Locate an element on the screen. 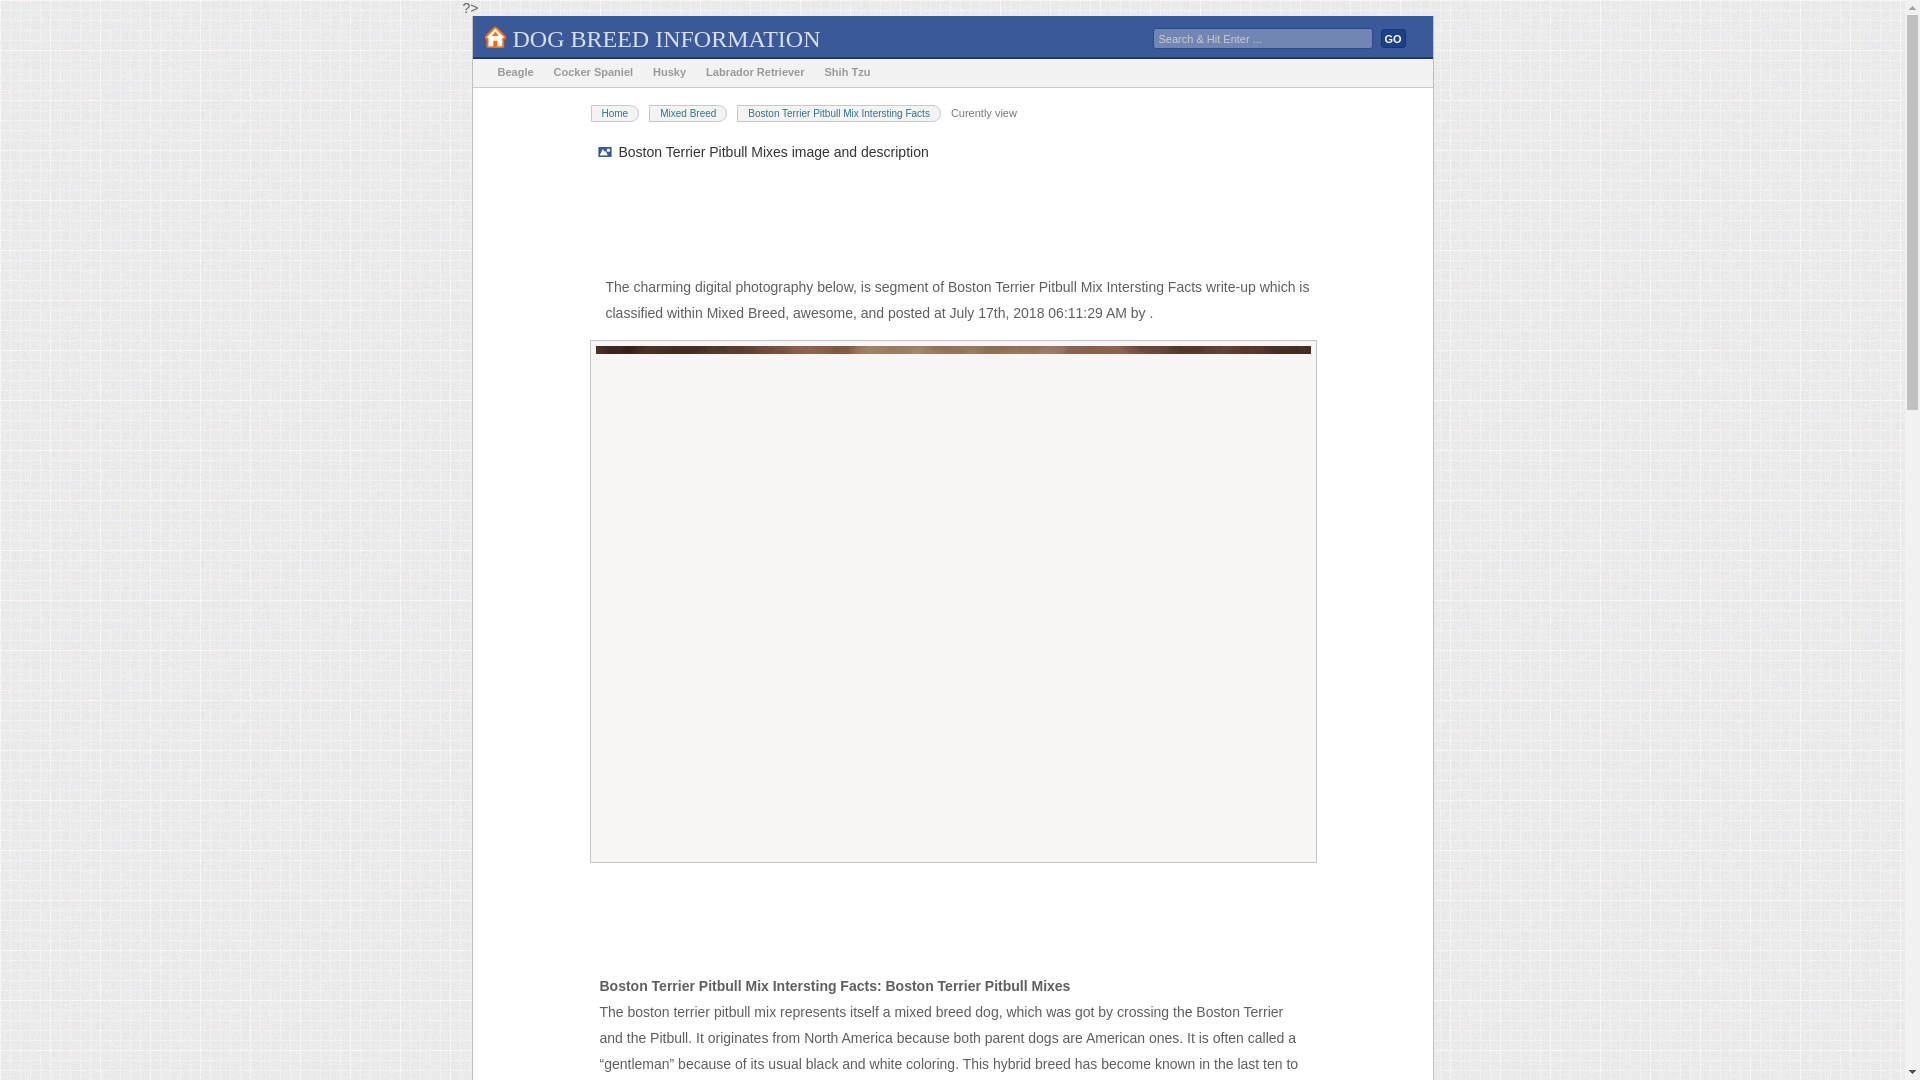 Image resolution: width=1920 pixels, height=1080 pixels. Cocker Spaniel is located at coordinates (593, 72).